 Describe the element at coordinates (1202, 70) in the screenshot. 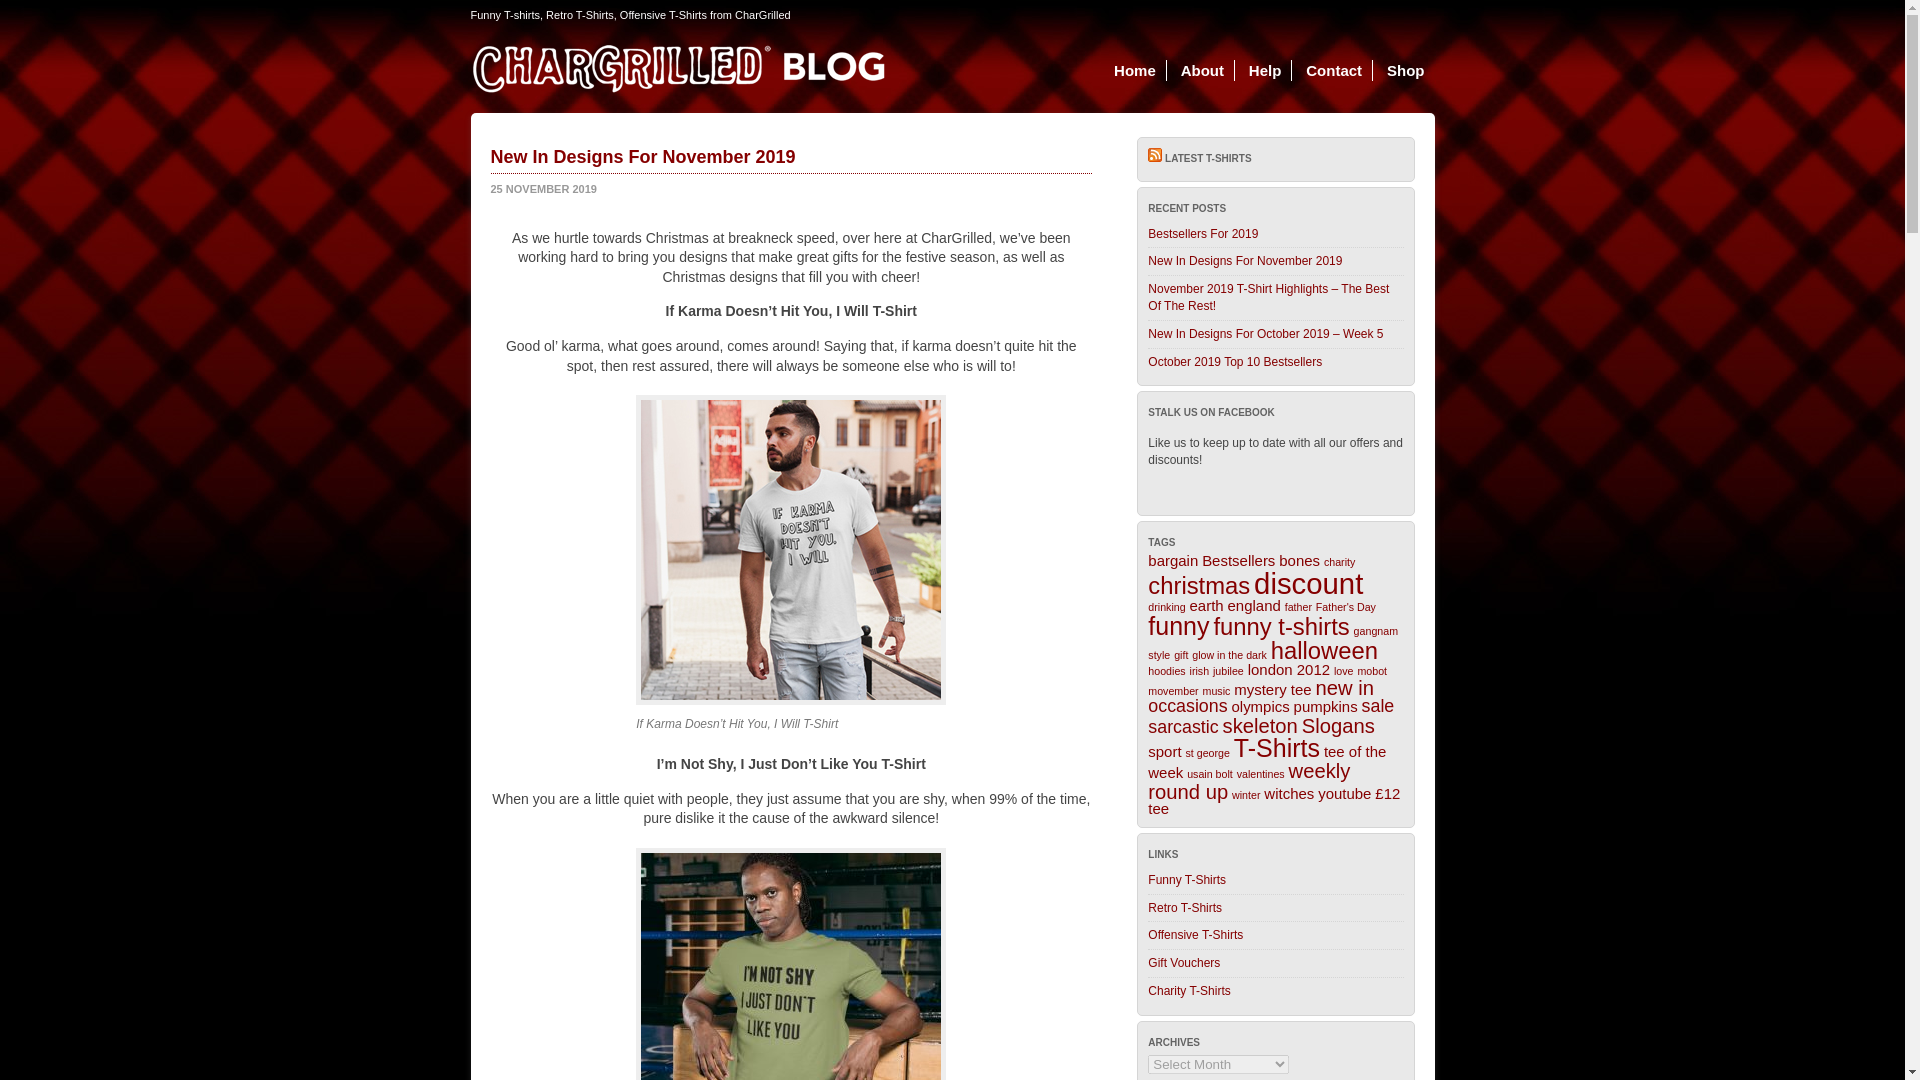

I see `About` at that location.